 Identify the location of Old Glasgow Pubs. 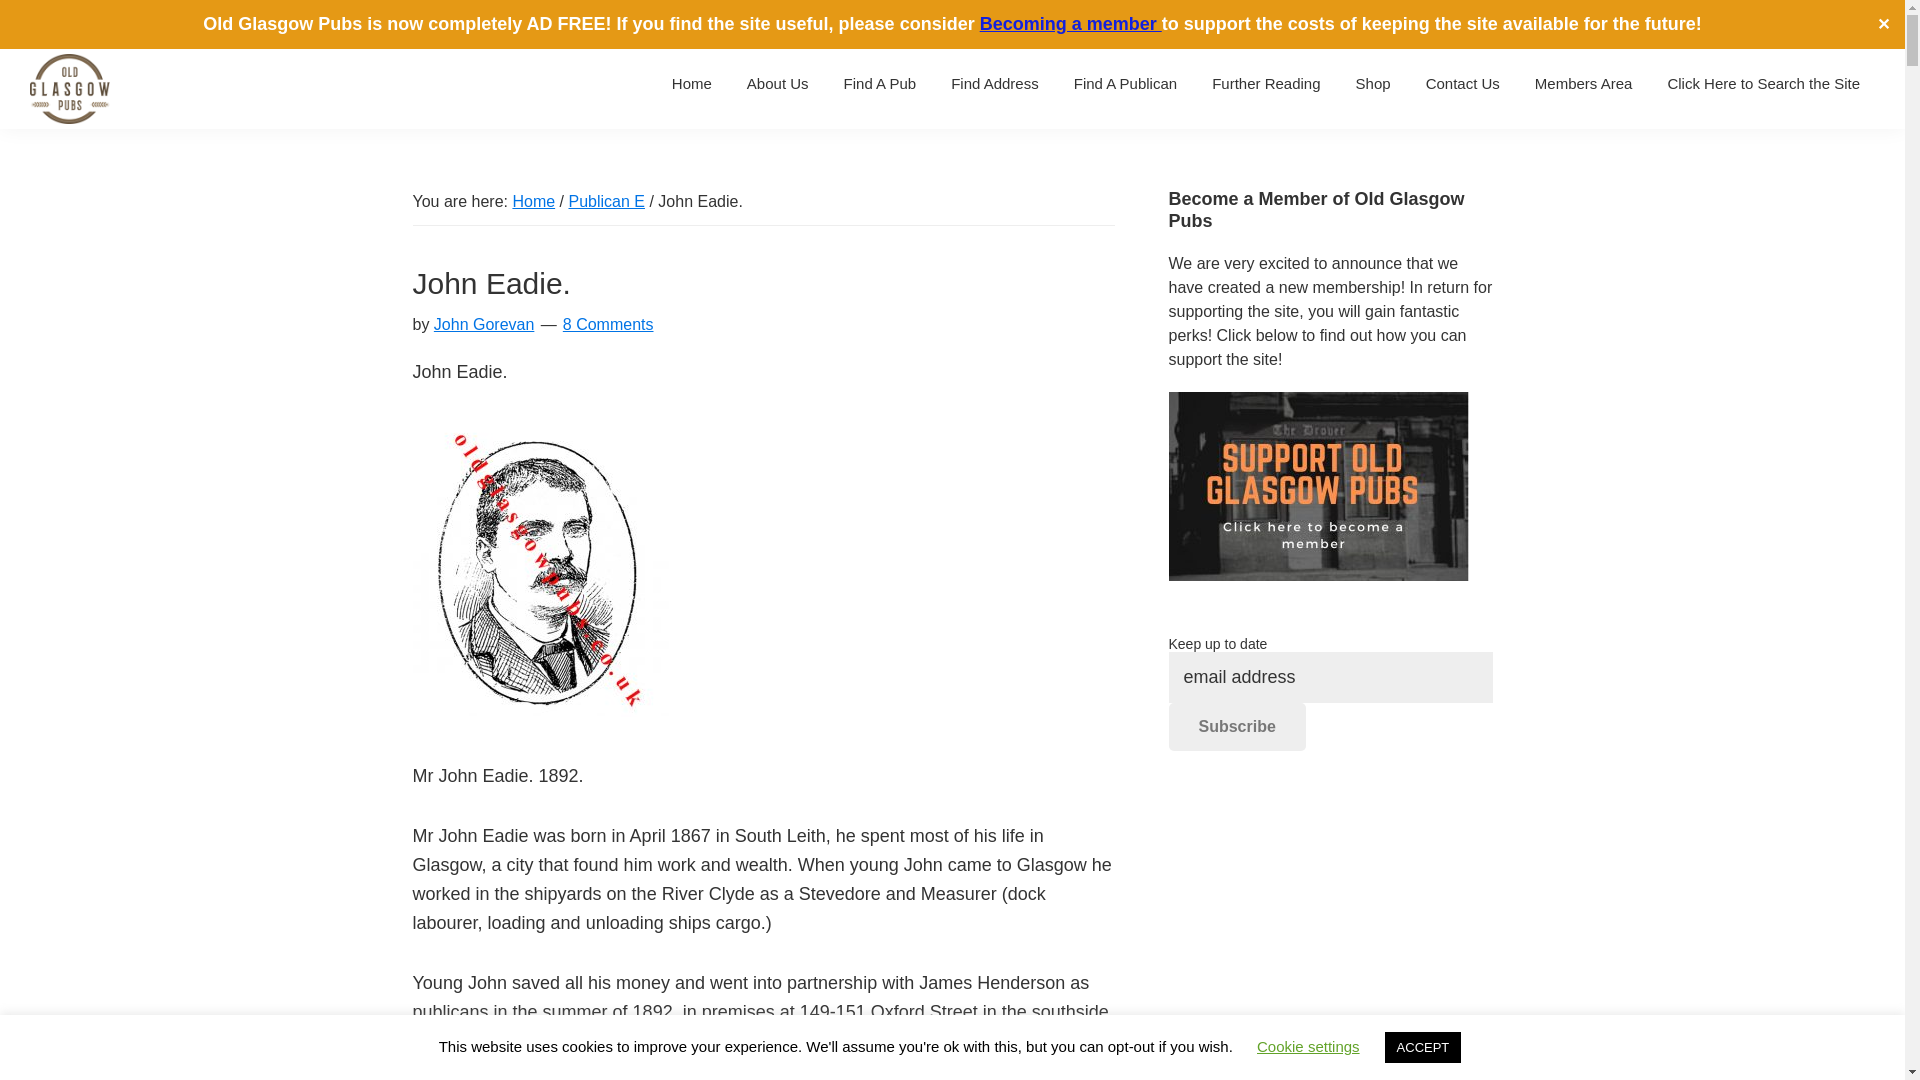
(72, 154).